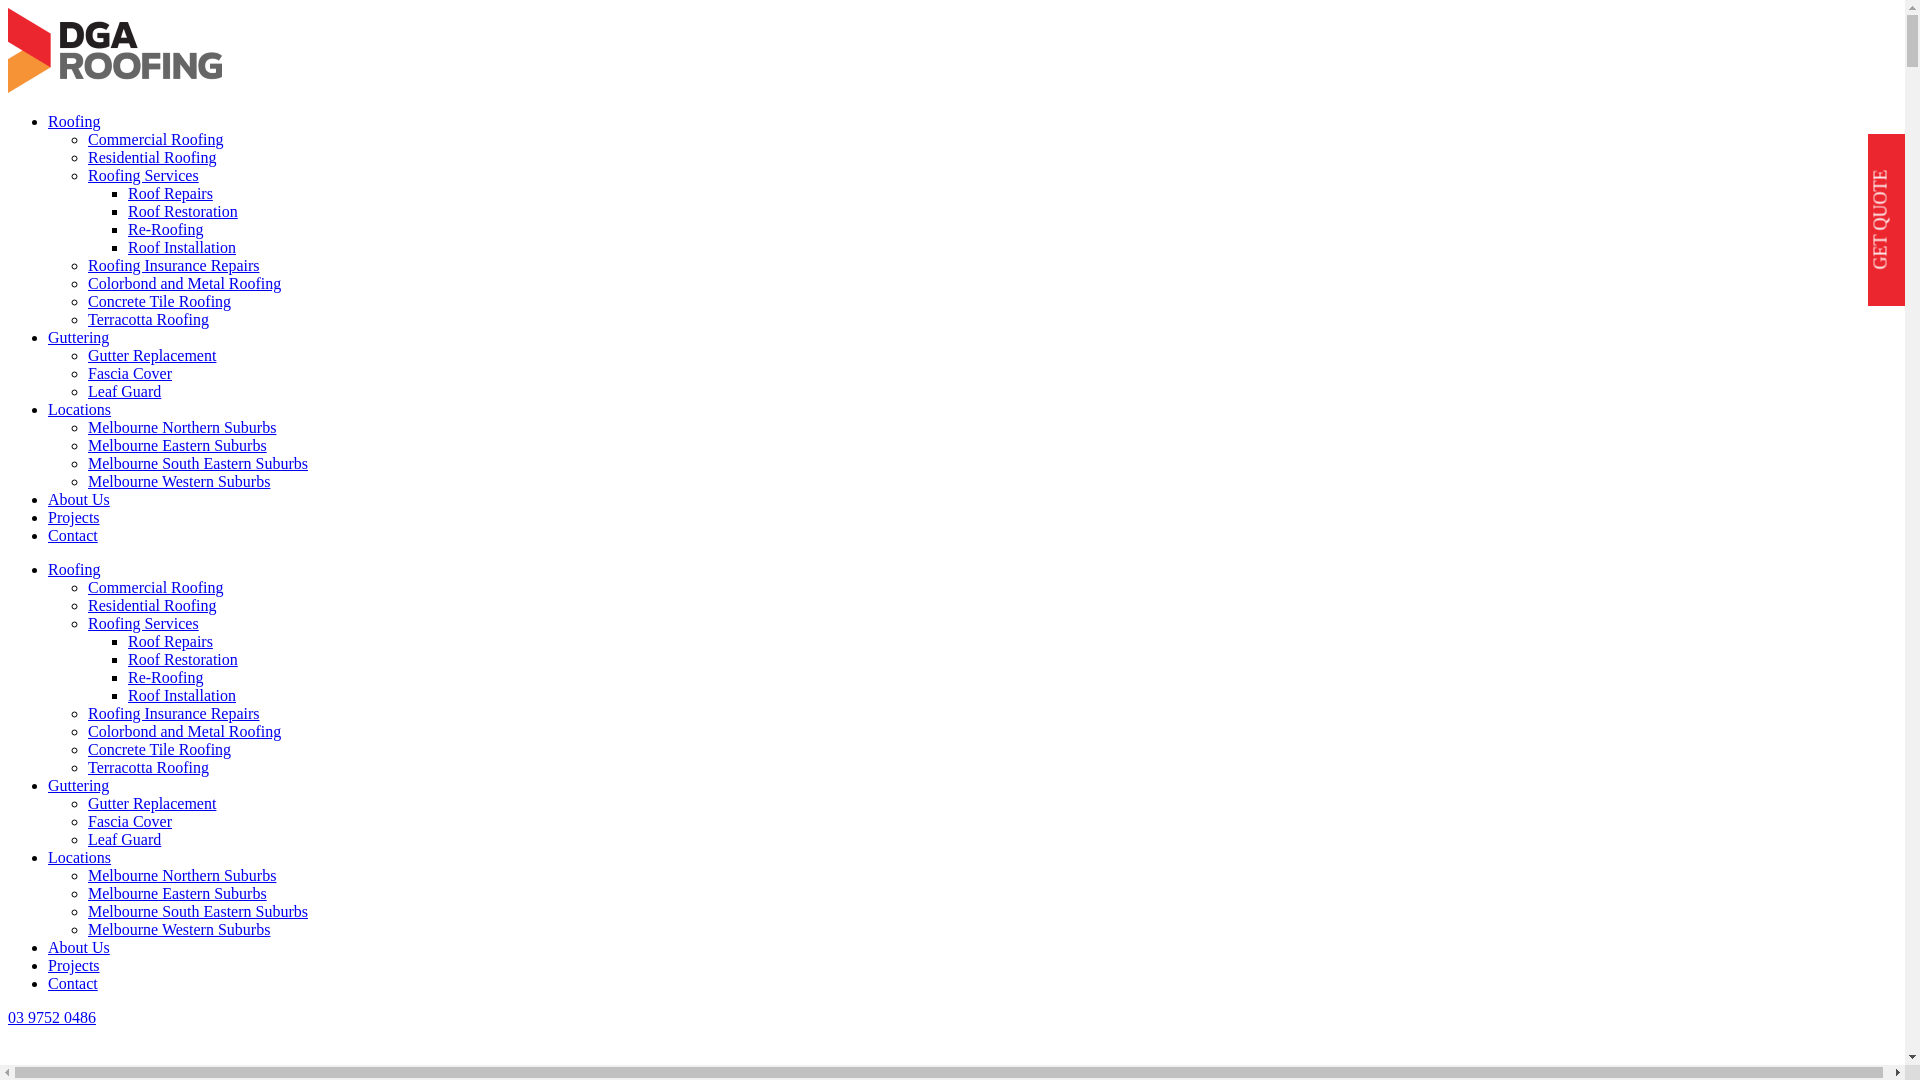  Describe the element at coordinates (148, 320) in the screenshot. I see `Terracotta Roofing` at that location.